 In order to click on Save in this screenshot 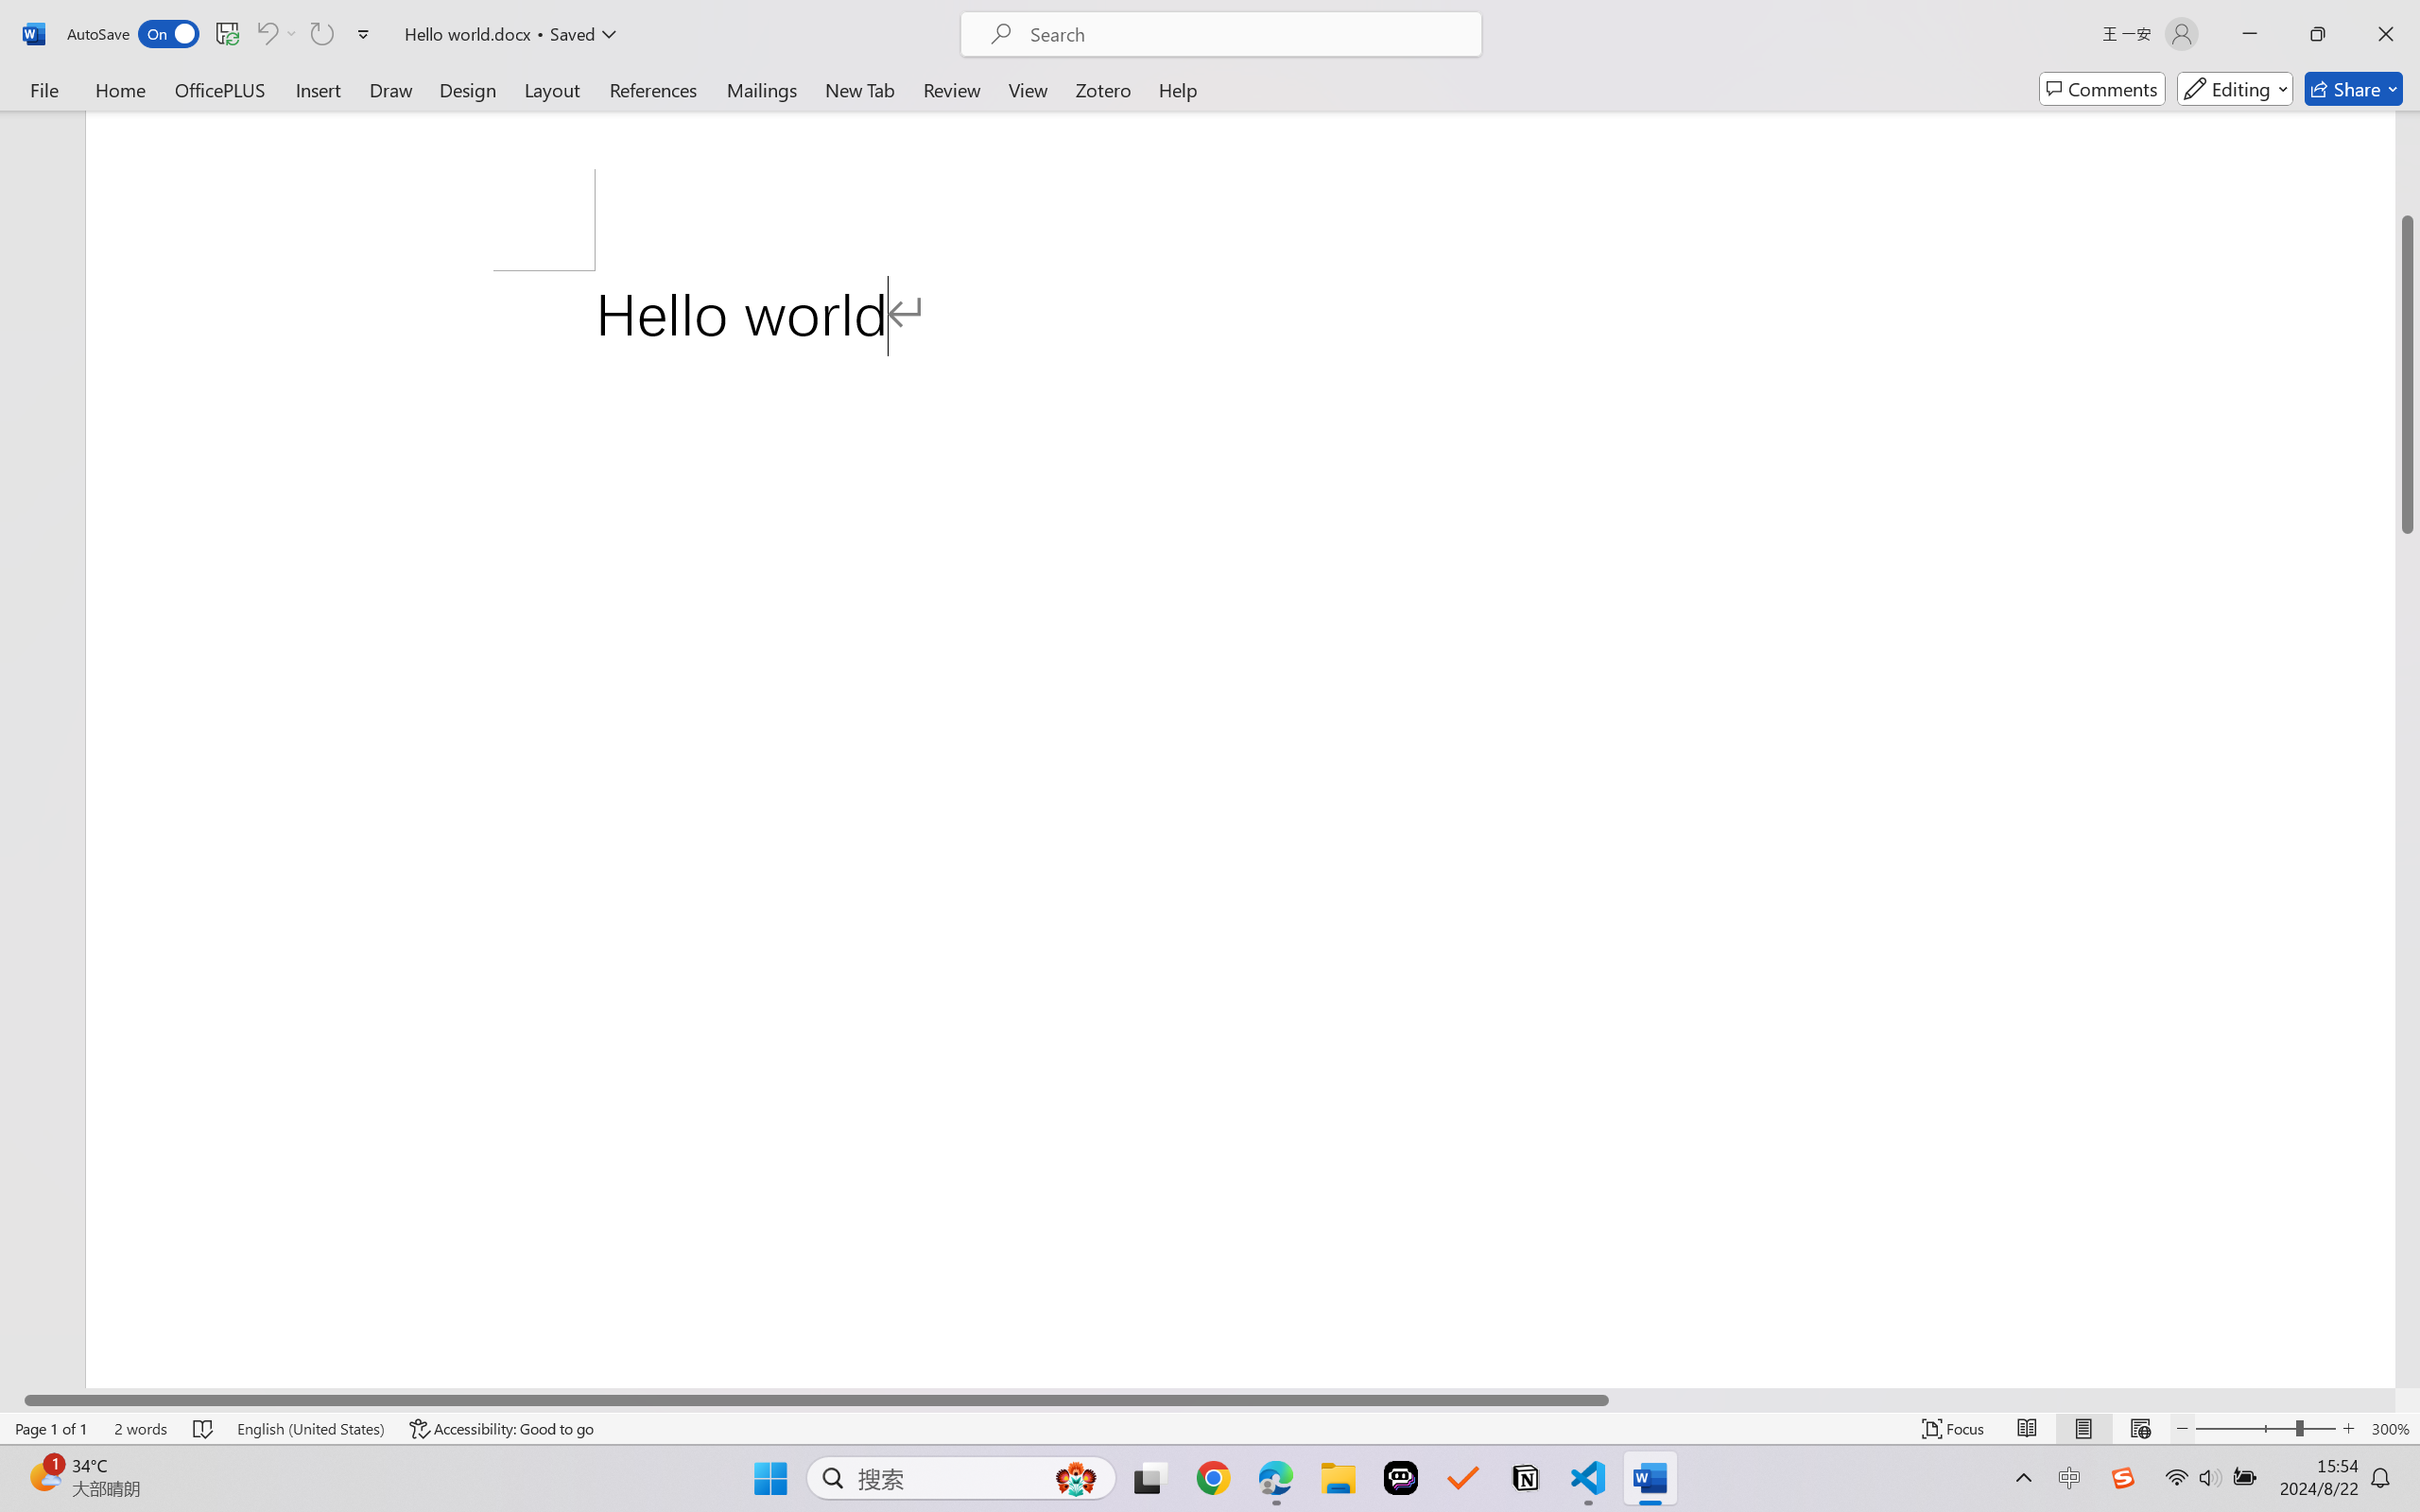, I will do `click(227, 34)`.